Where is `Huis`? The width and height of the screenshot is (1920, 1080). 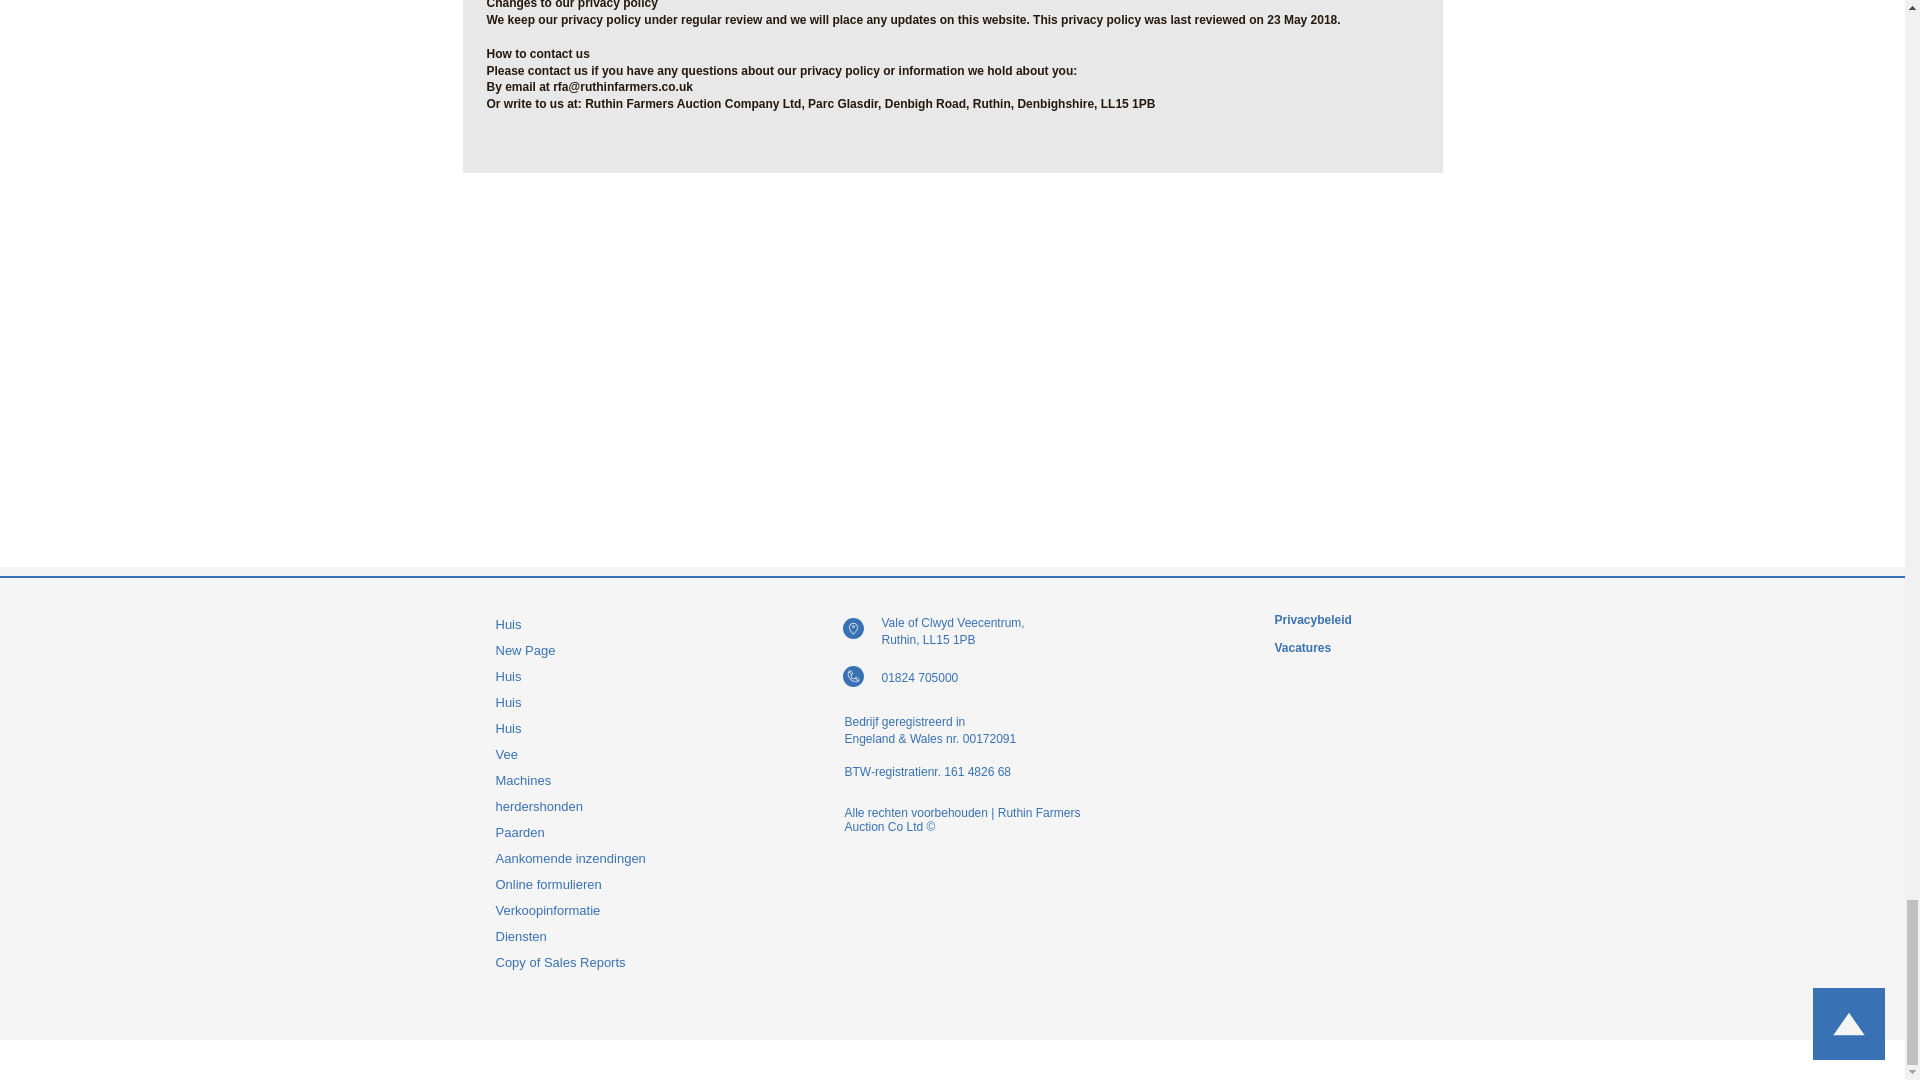 Huis is located at coordinates (583, 677).